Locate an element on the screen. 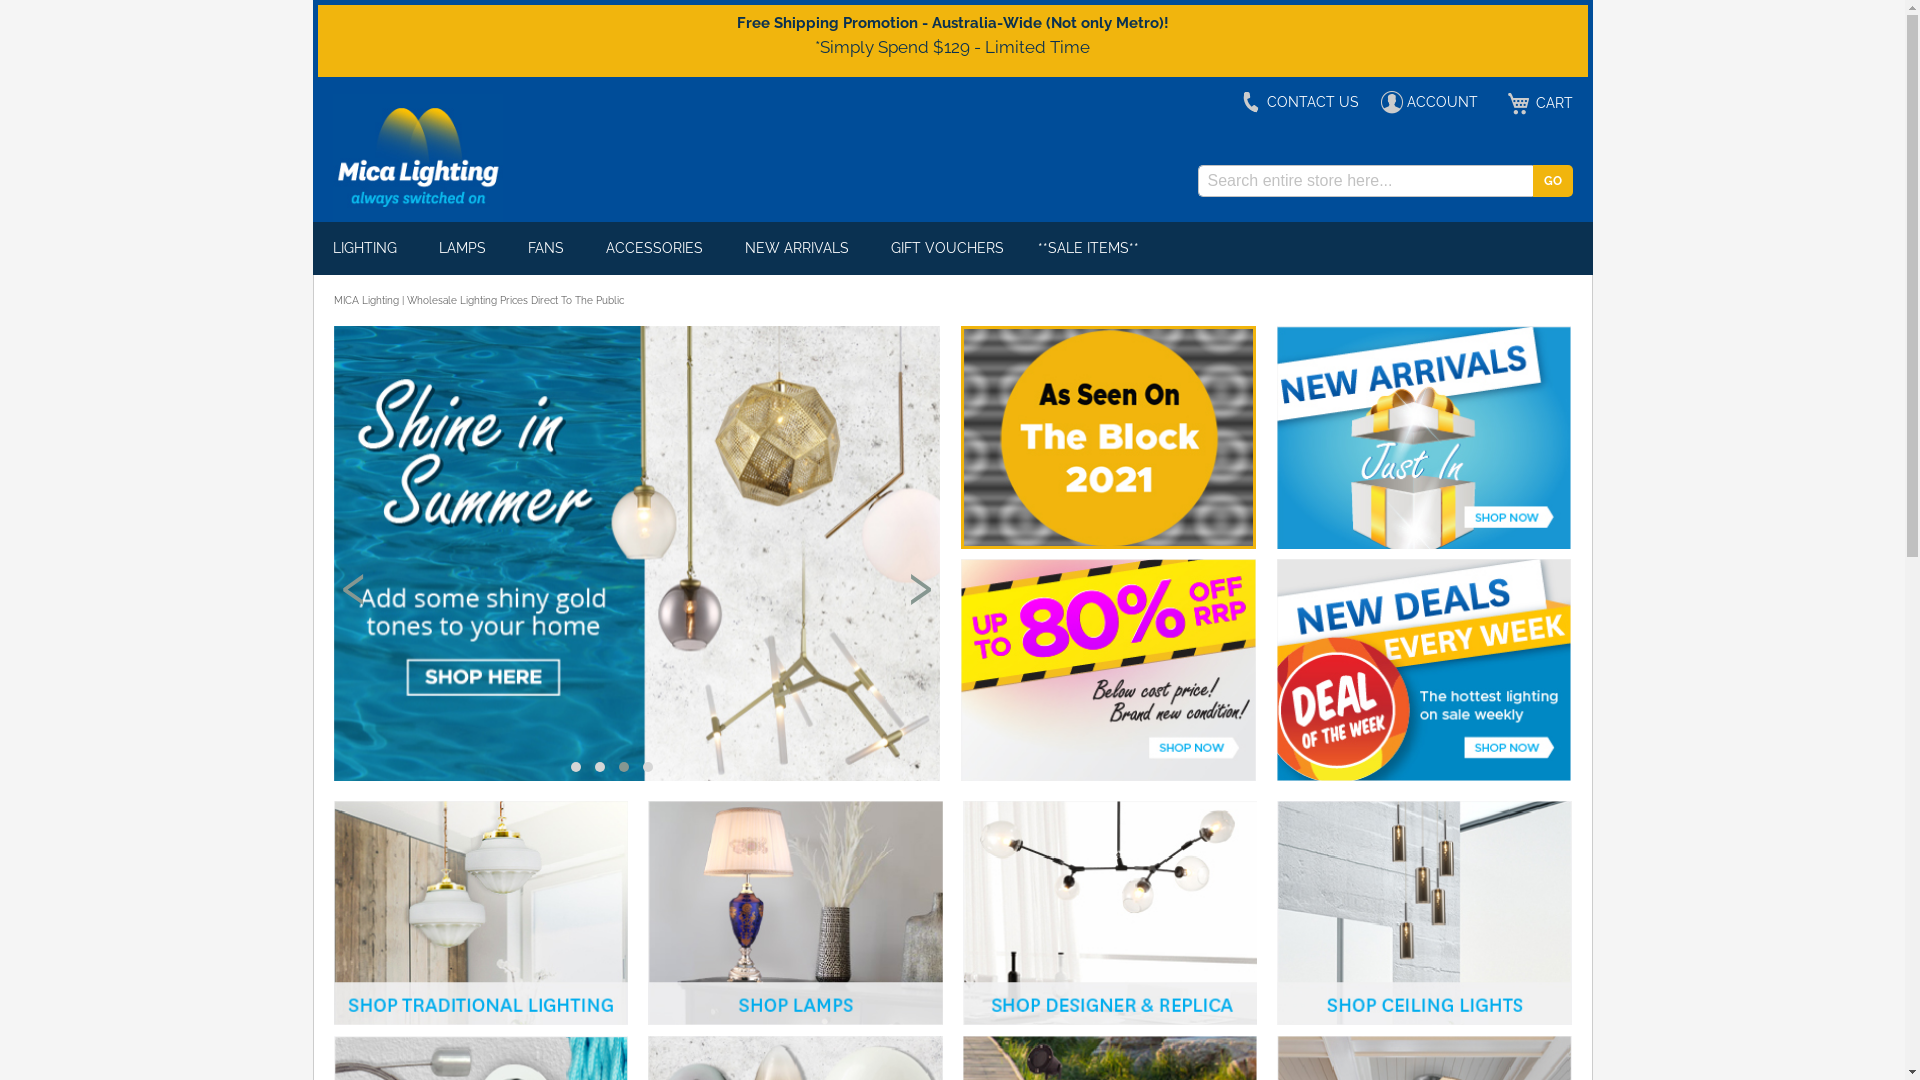  LIGHTING is located at coordinates (368, 248).